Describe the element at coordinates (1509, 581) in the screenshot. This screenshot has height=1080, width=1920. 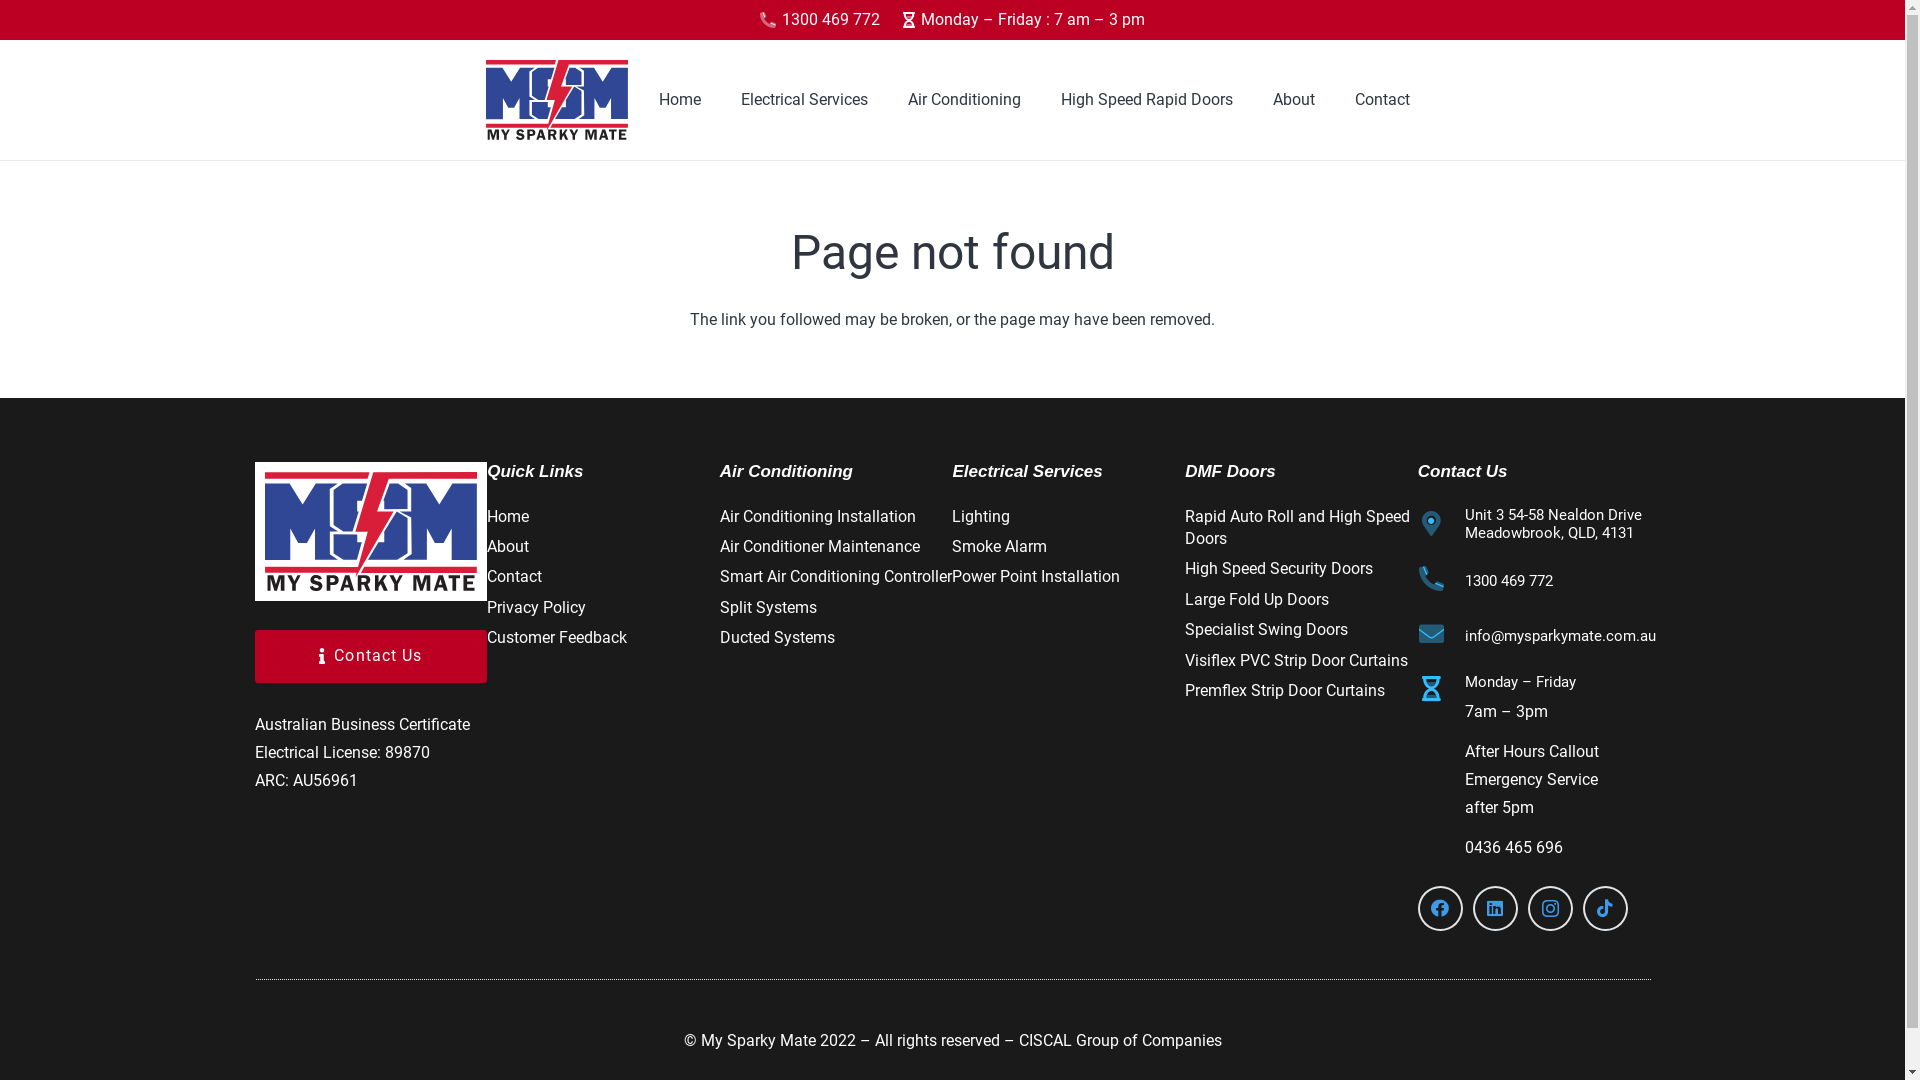
I see `1300 469 772` at that location.